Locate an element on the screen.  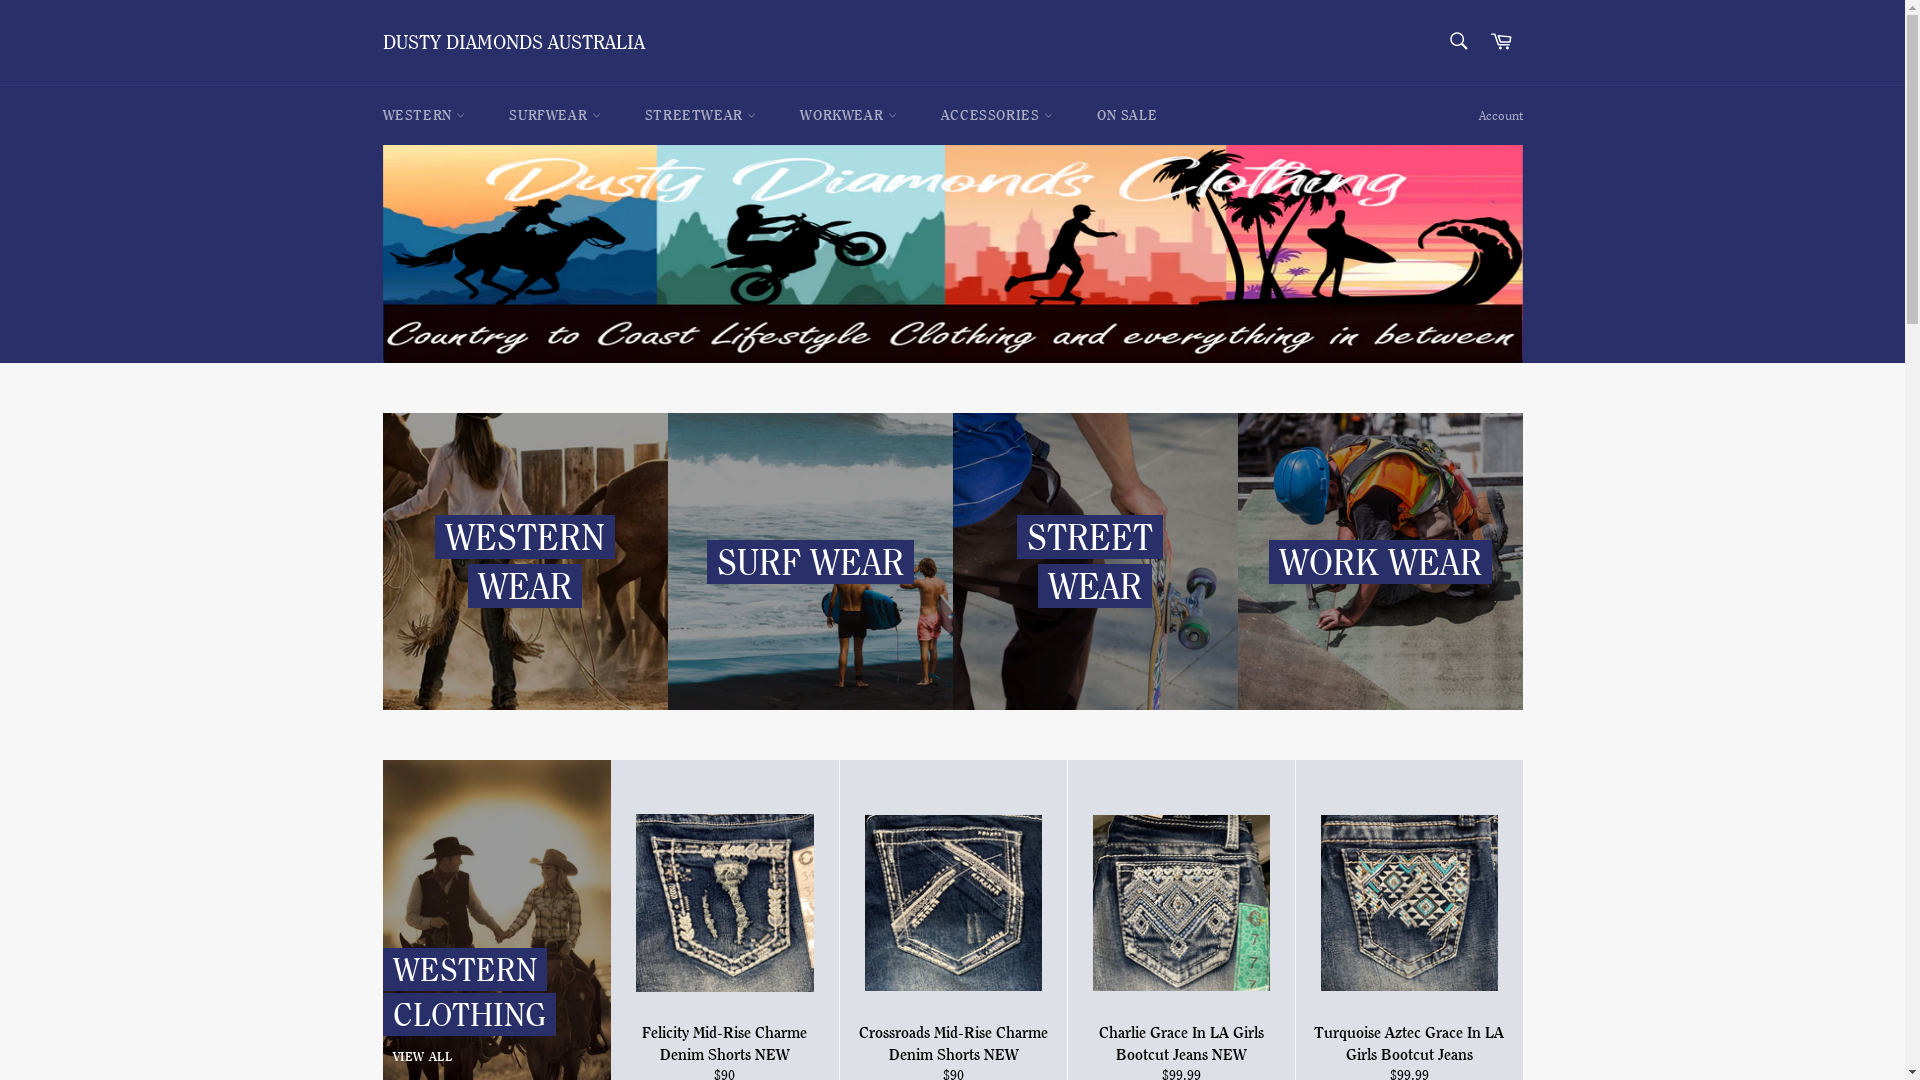
SURFWEAR is located at coordinates (554, 116).